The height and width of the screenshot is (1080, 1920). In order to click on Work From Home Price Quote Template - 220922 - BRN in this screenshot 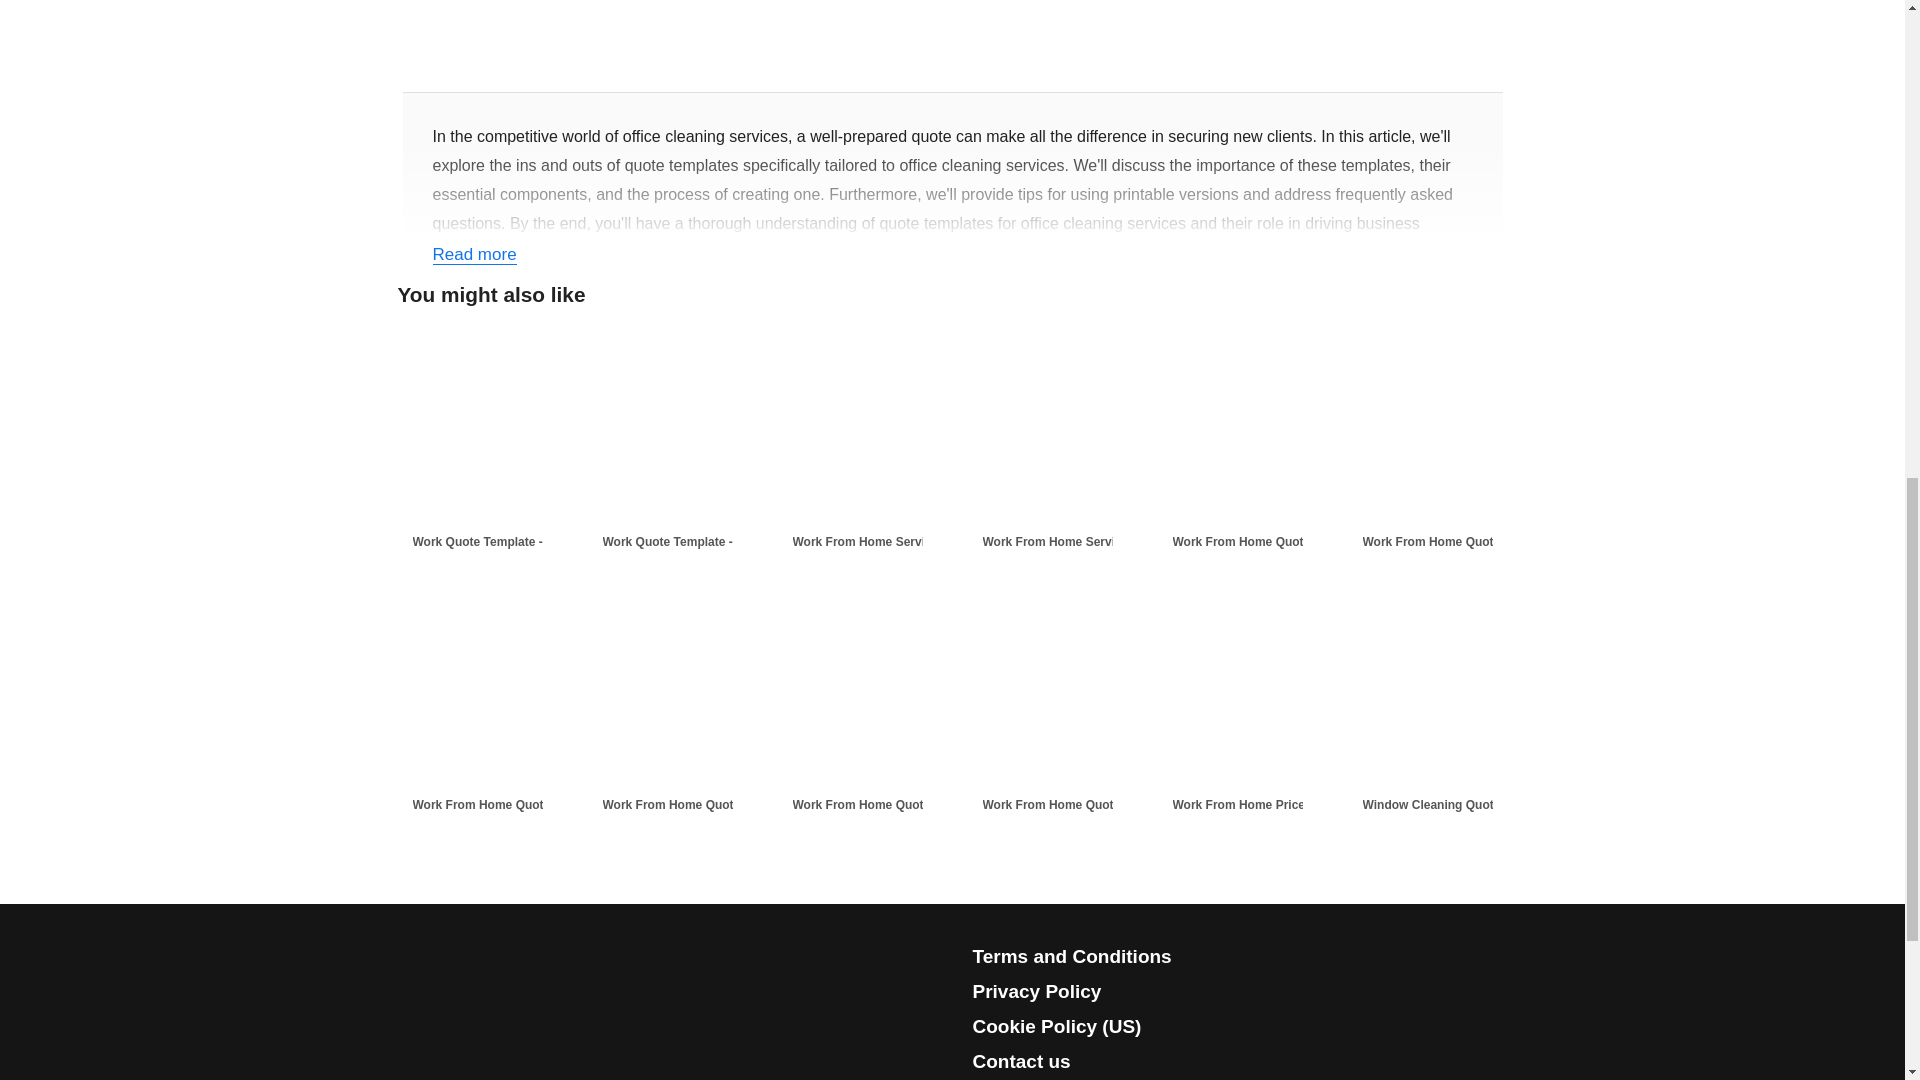, I will do `click(1274, 804)`.